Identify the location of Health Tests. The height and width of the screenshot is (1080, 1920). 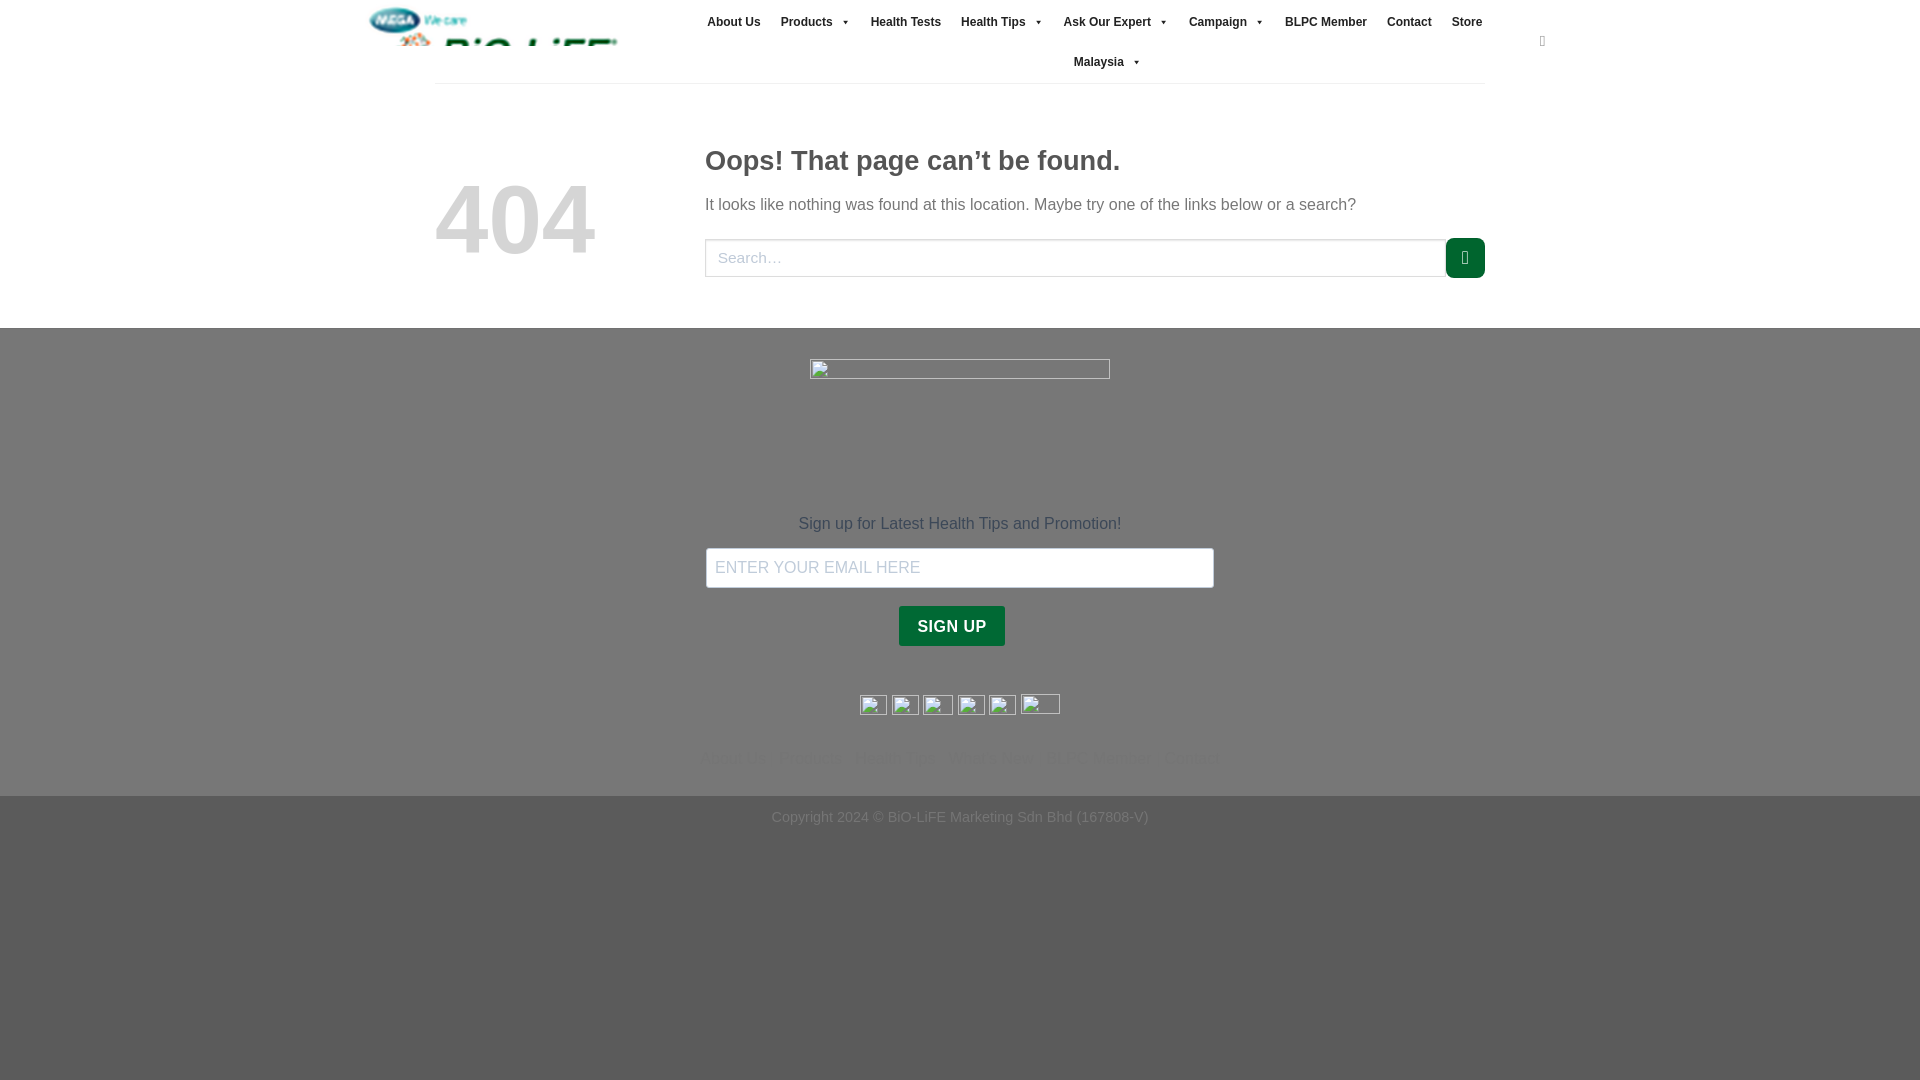
(905, 22).